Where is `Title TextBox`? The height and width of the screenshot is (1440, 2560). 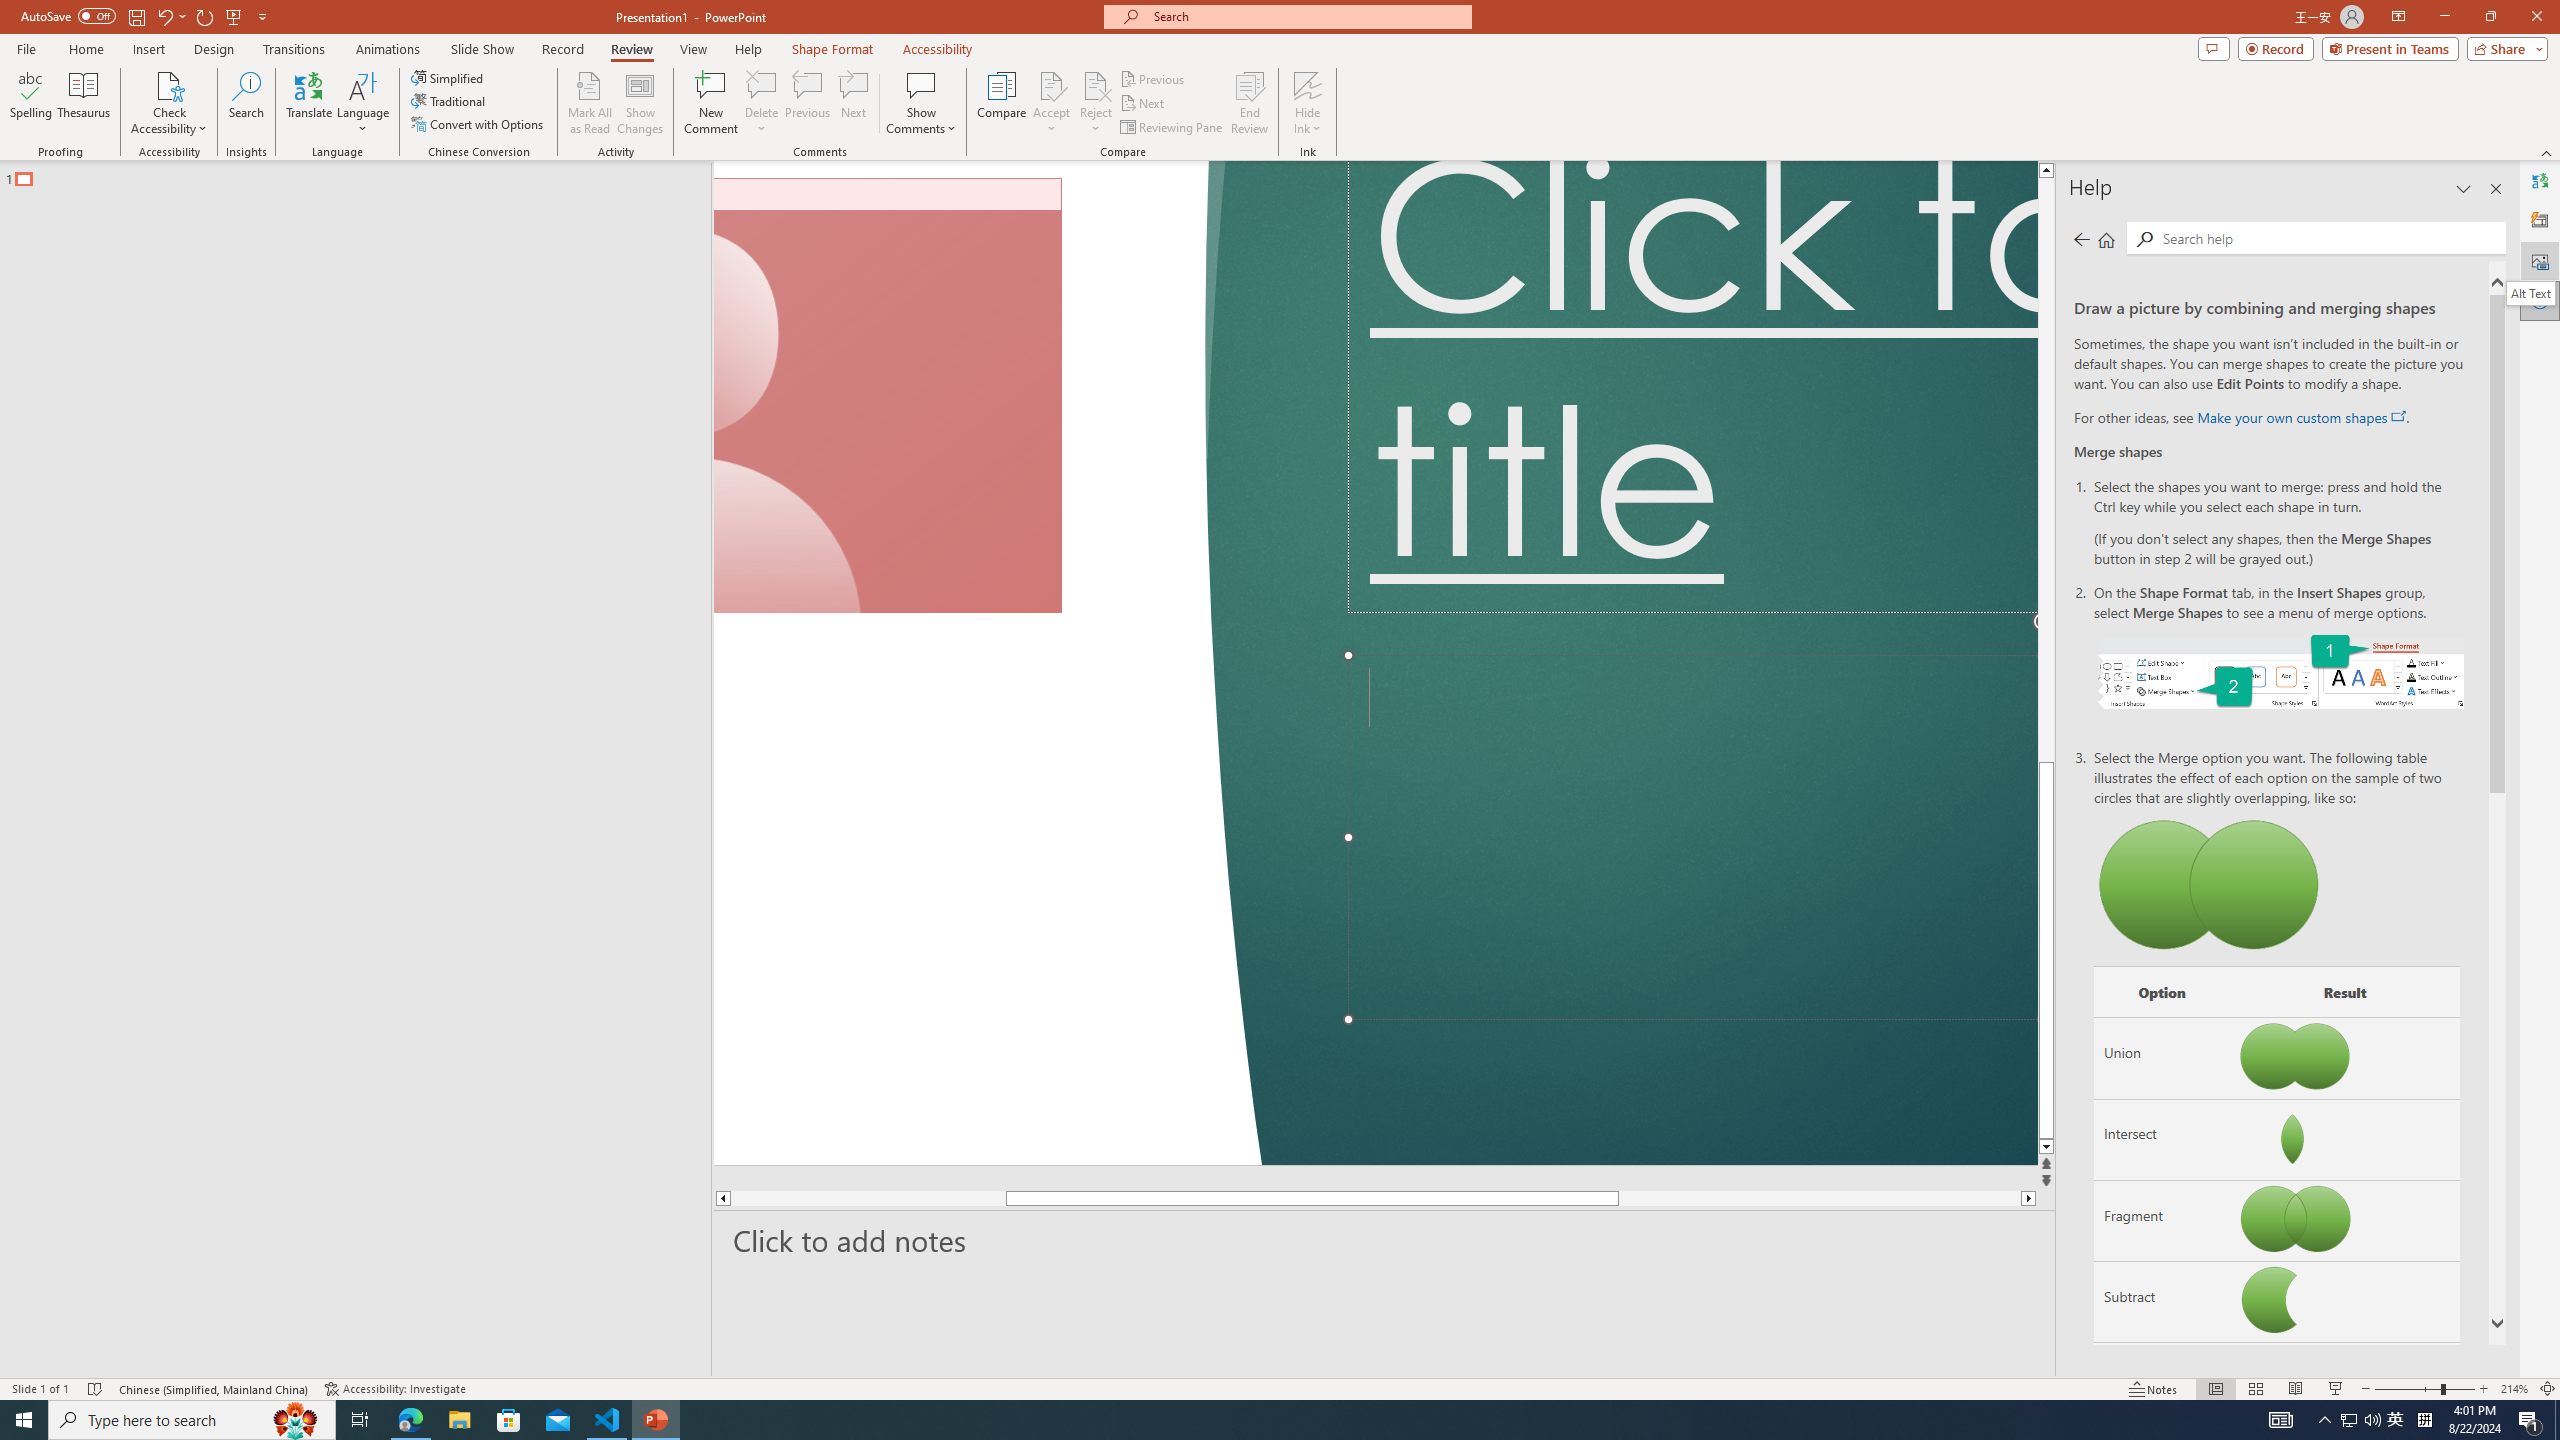
Title TextBox is located at coordinates (1693, 387).